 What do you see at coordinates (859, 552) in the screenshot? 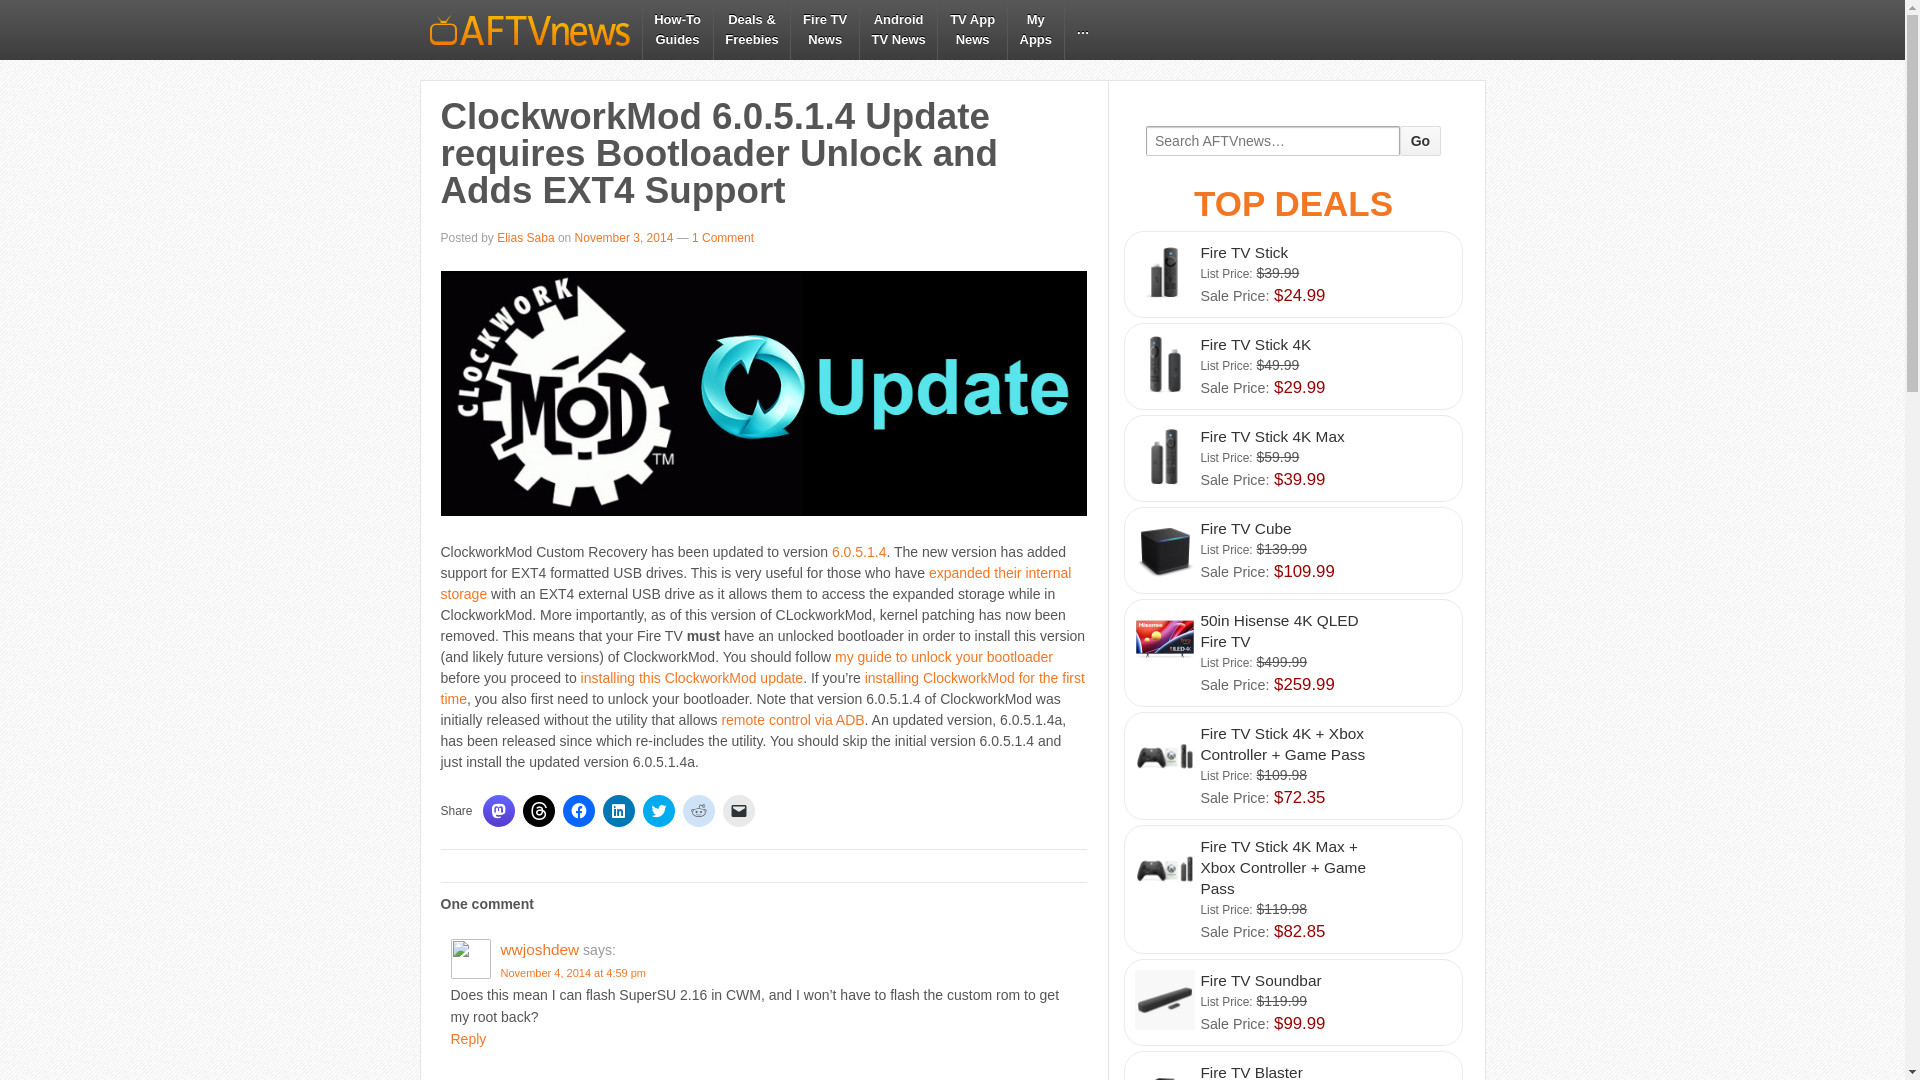
I see `6.0.5.1.4` at bounding box center [859, 552].